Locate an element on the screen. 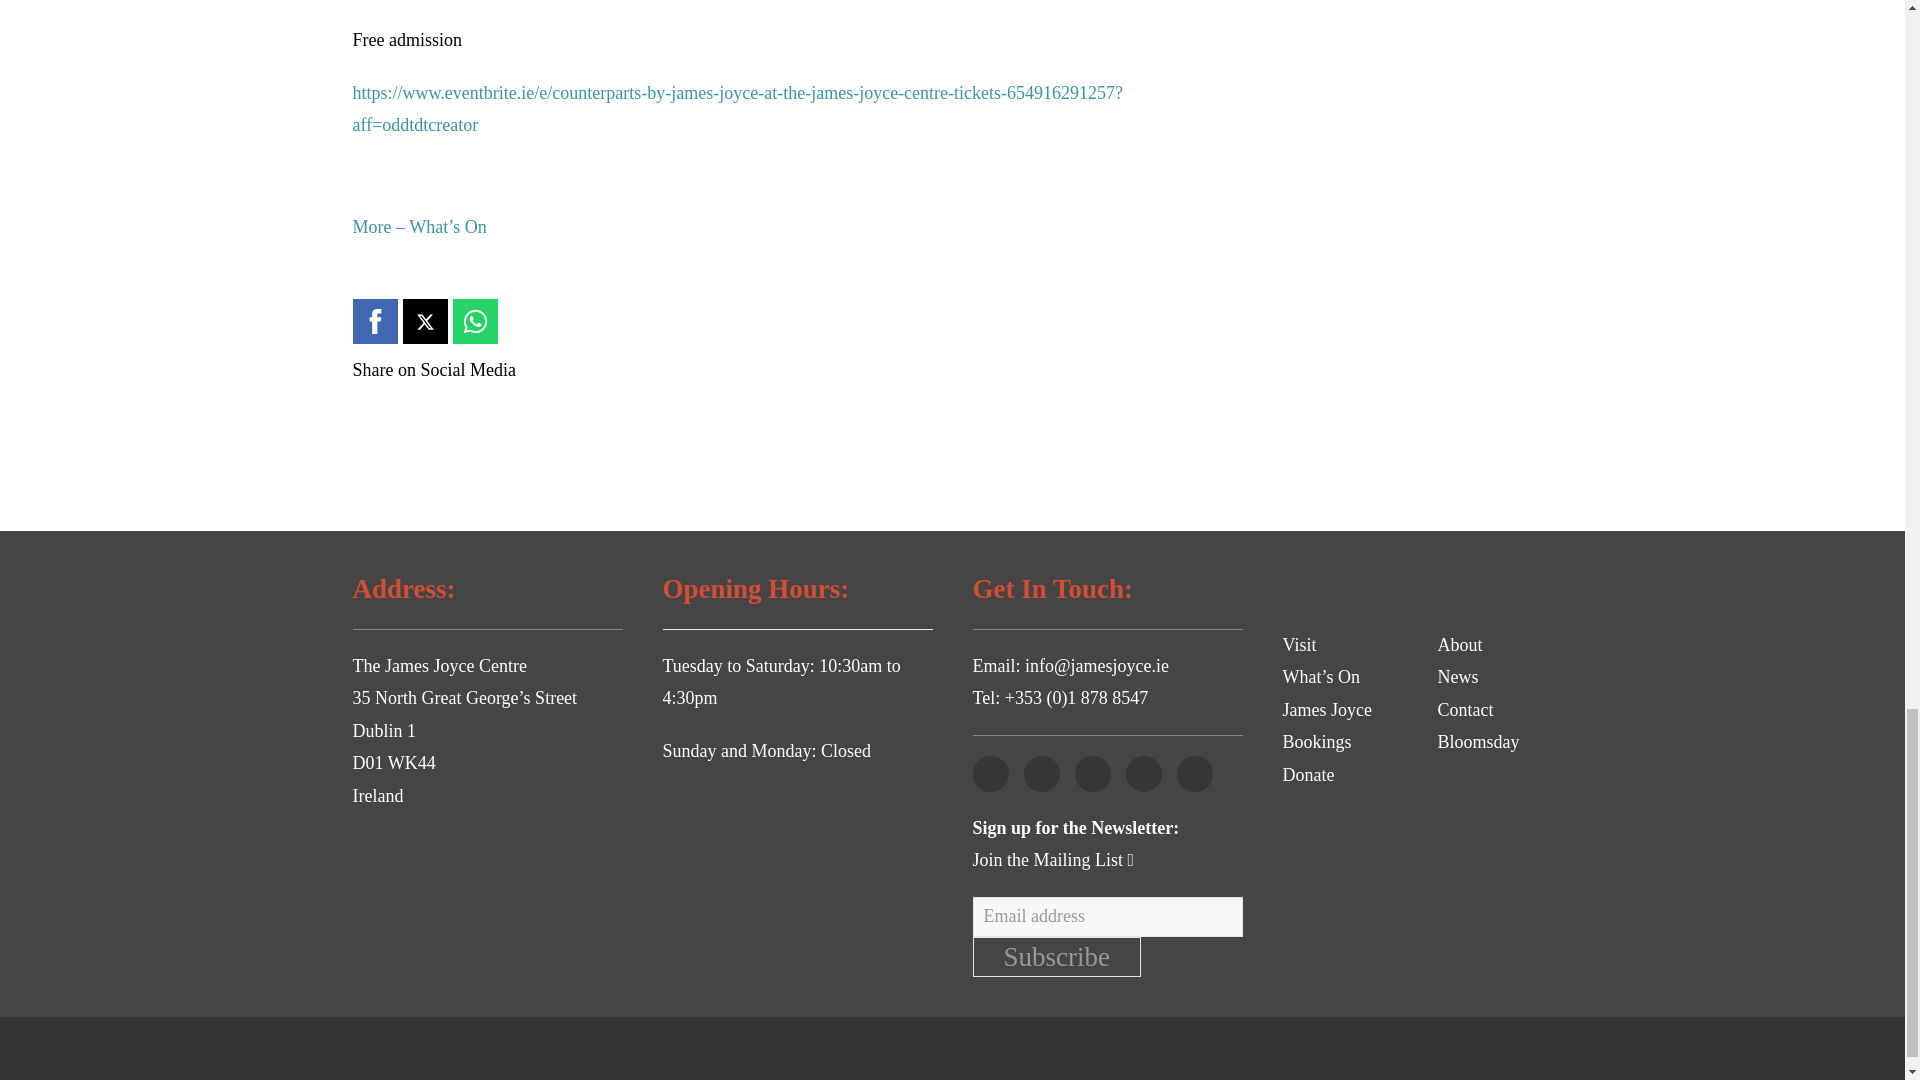 This screenshot has width=1920, height=1080. Bookings is located at coordinates (1316, 742).